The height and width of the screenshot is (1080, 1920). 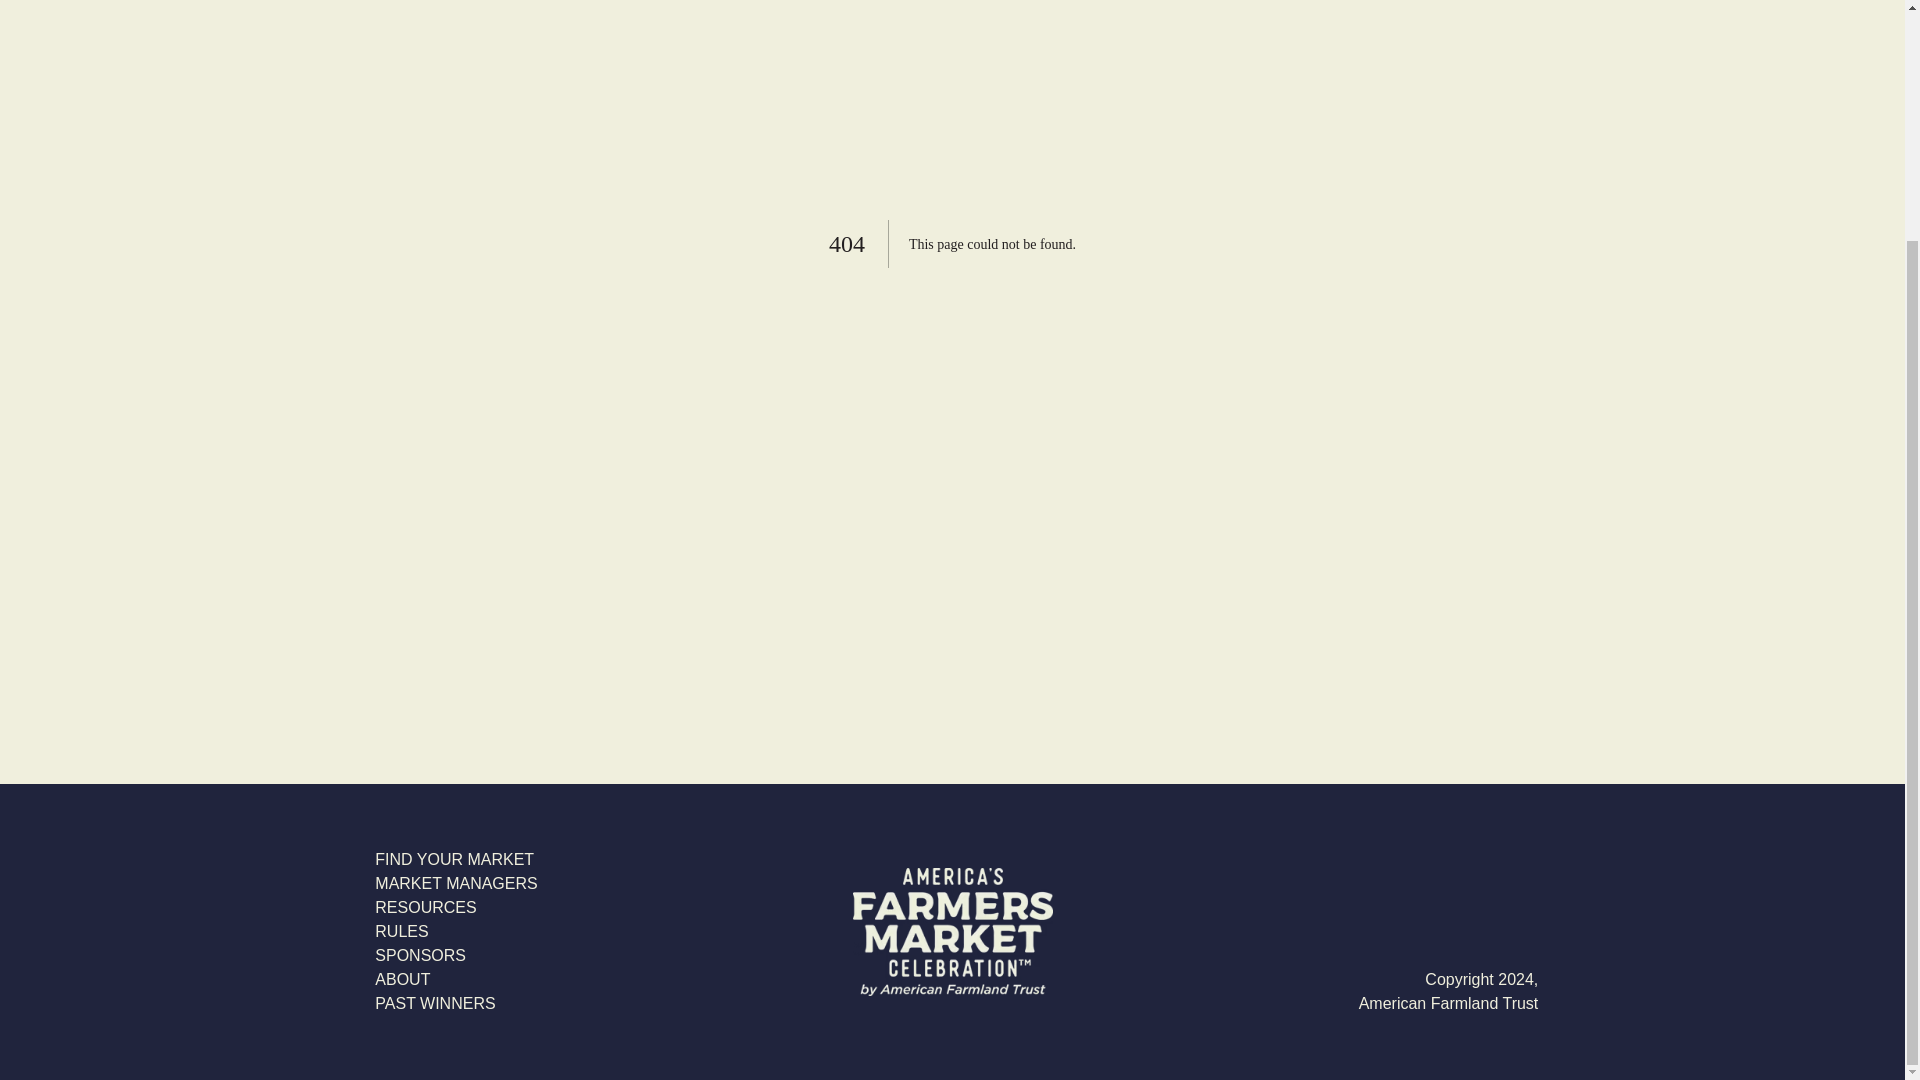 What do you see at coordinates (456, 980) in the screenshot?
I see `ABOUT` at bounding box center [456, 980].